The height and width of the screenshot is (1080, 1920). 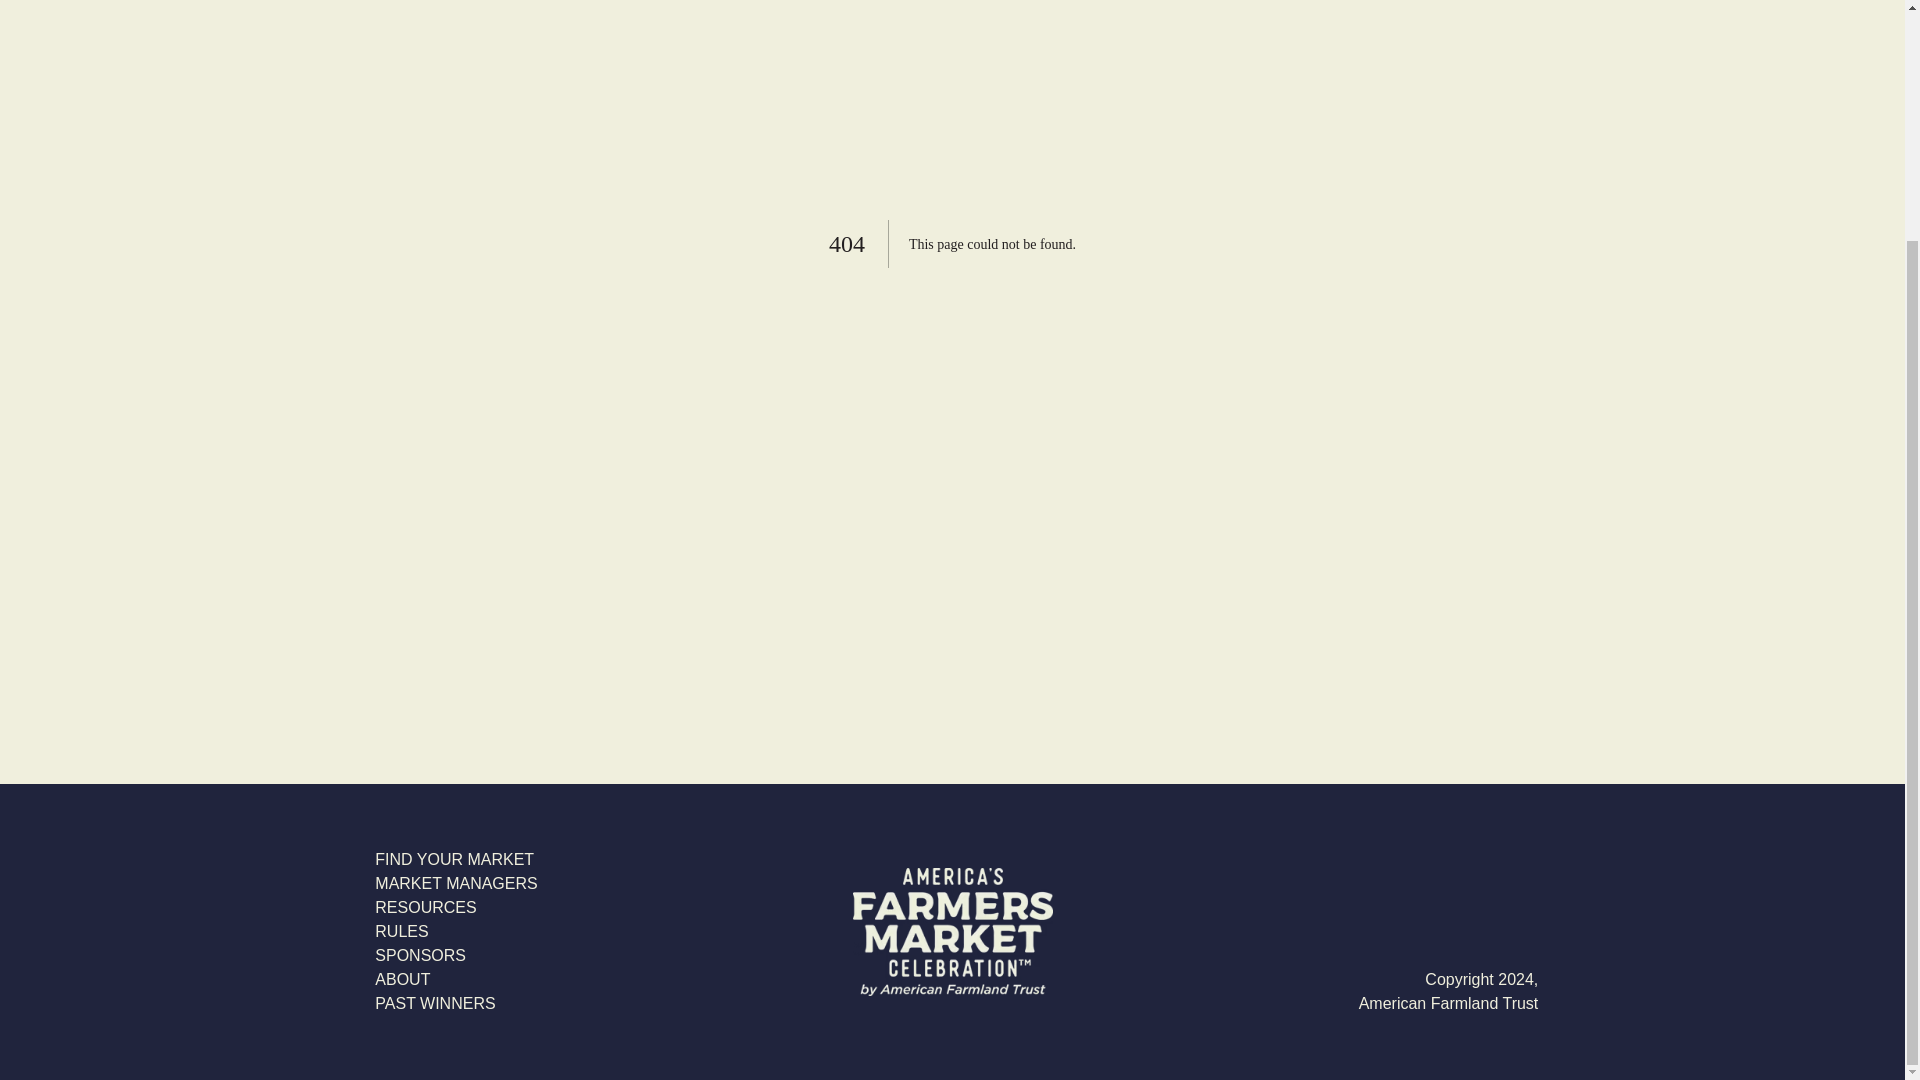 What do you see at coordinates (456, 980) in the screenshot?
I see `ABOUT` at bounding box center [456, 980].